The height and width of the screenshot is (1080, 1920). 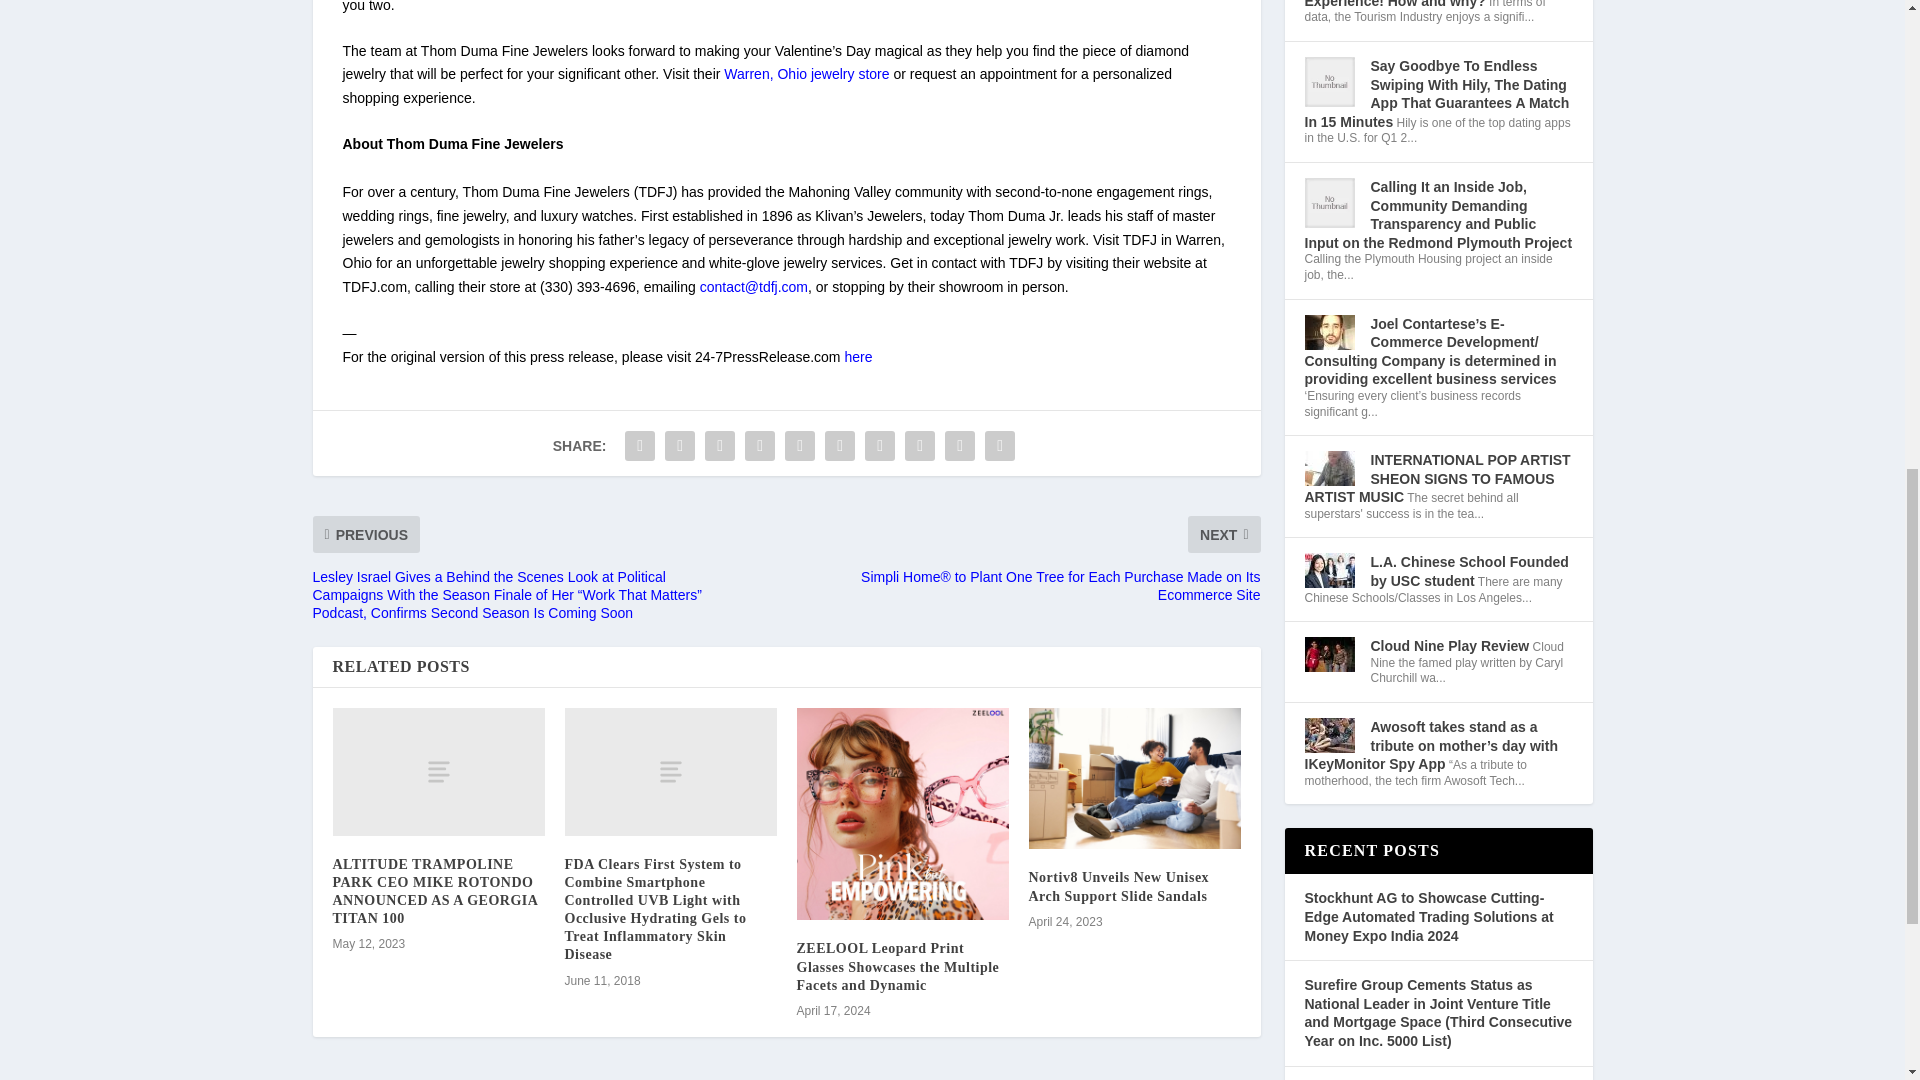 I want to click on here, so click(x=858, y=356).